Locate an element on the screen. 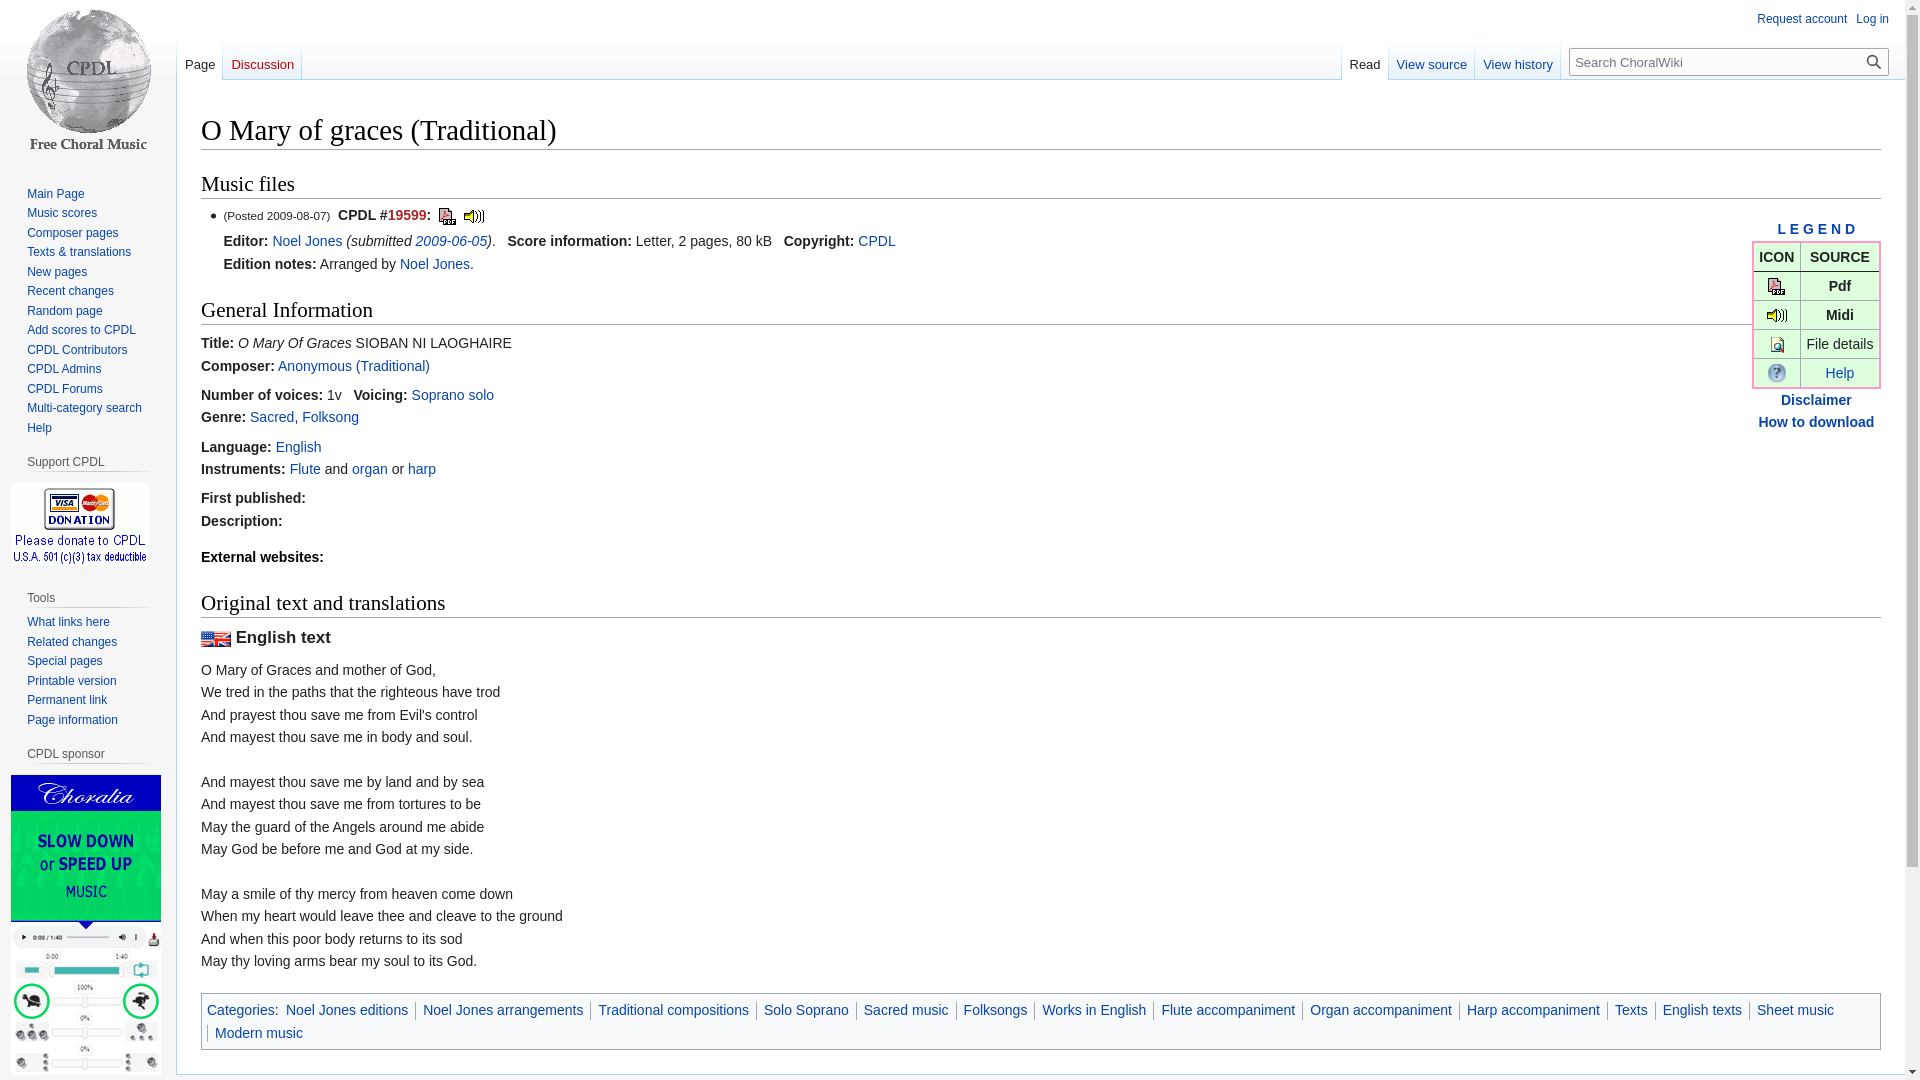 This screenshot has height=1080, width=1920. Category:Sacred music is located at coordinates (271, 417).